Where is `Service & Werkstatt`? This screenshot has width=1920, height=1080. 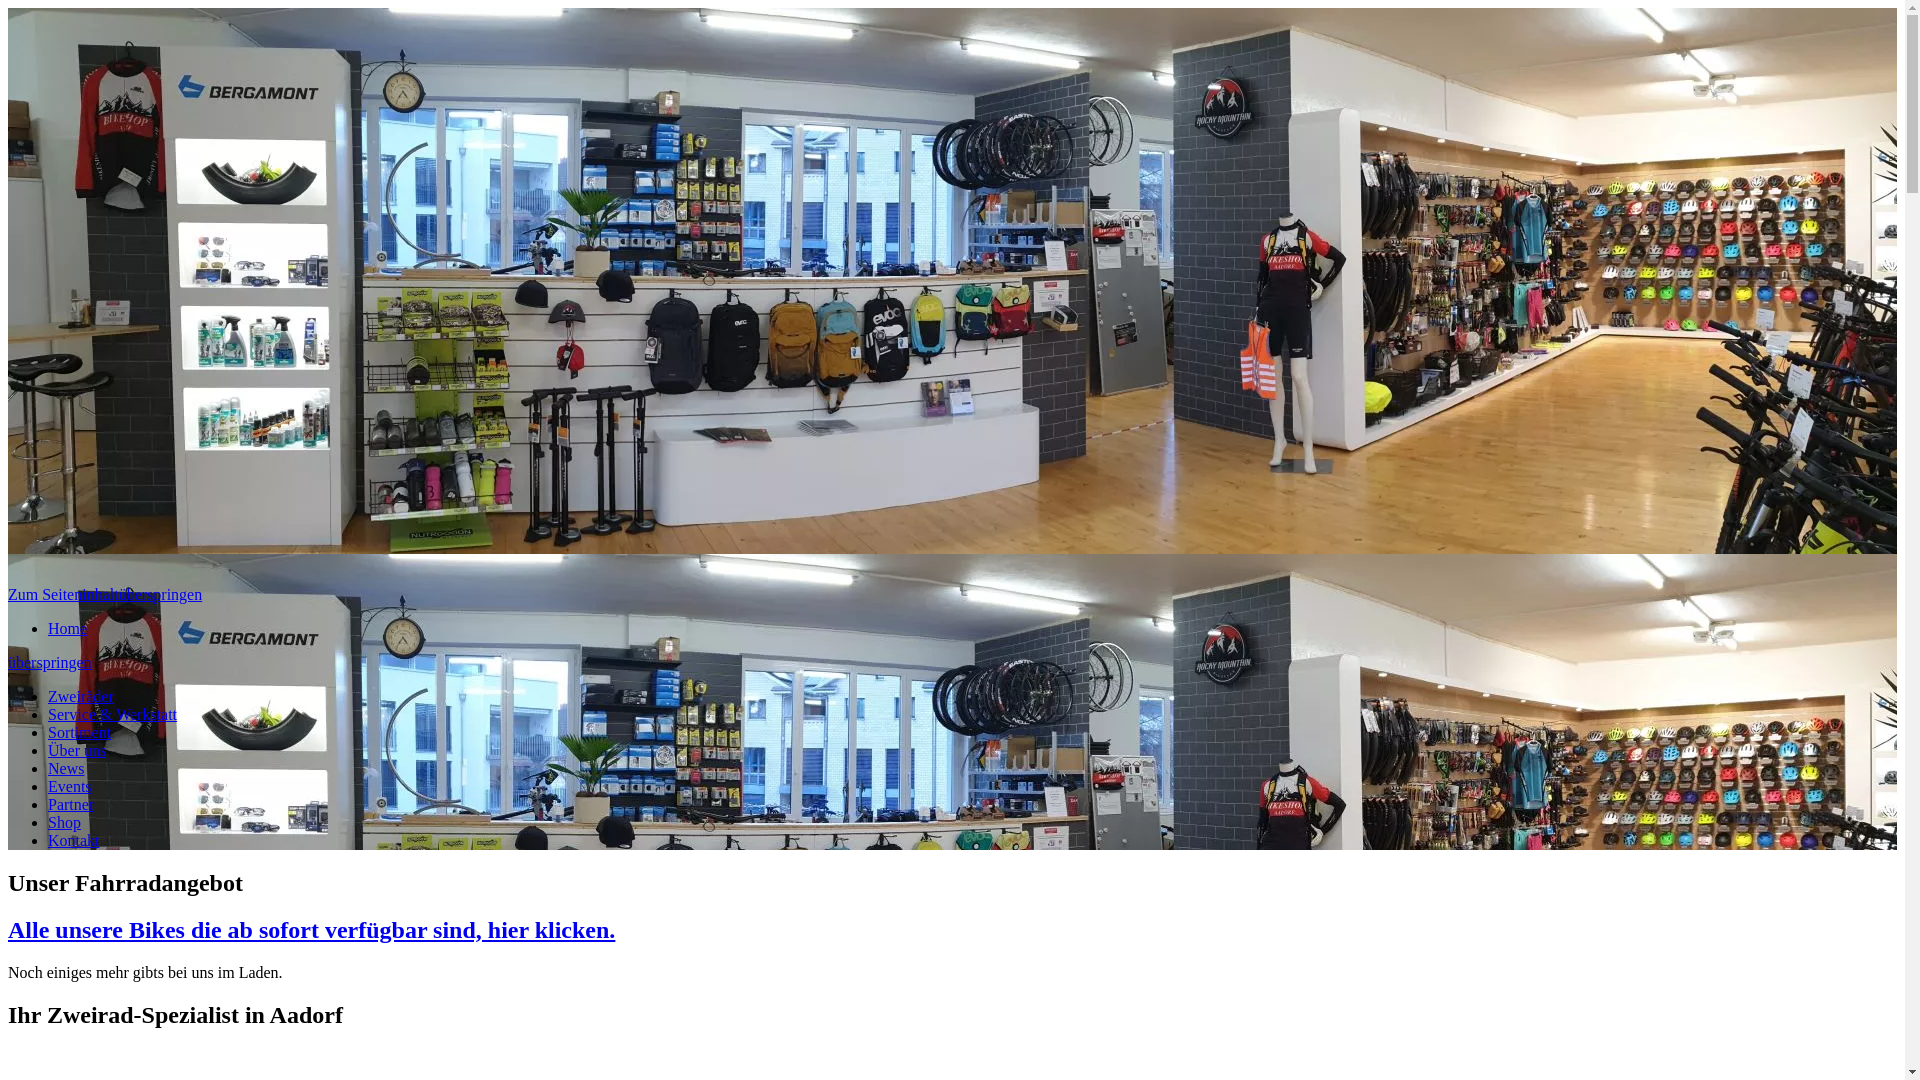 Service & Werkstatt is located at coordinates (112, 714).